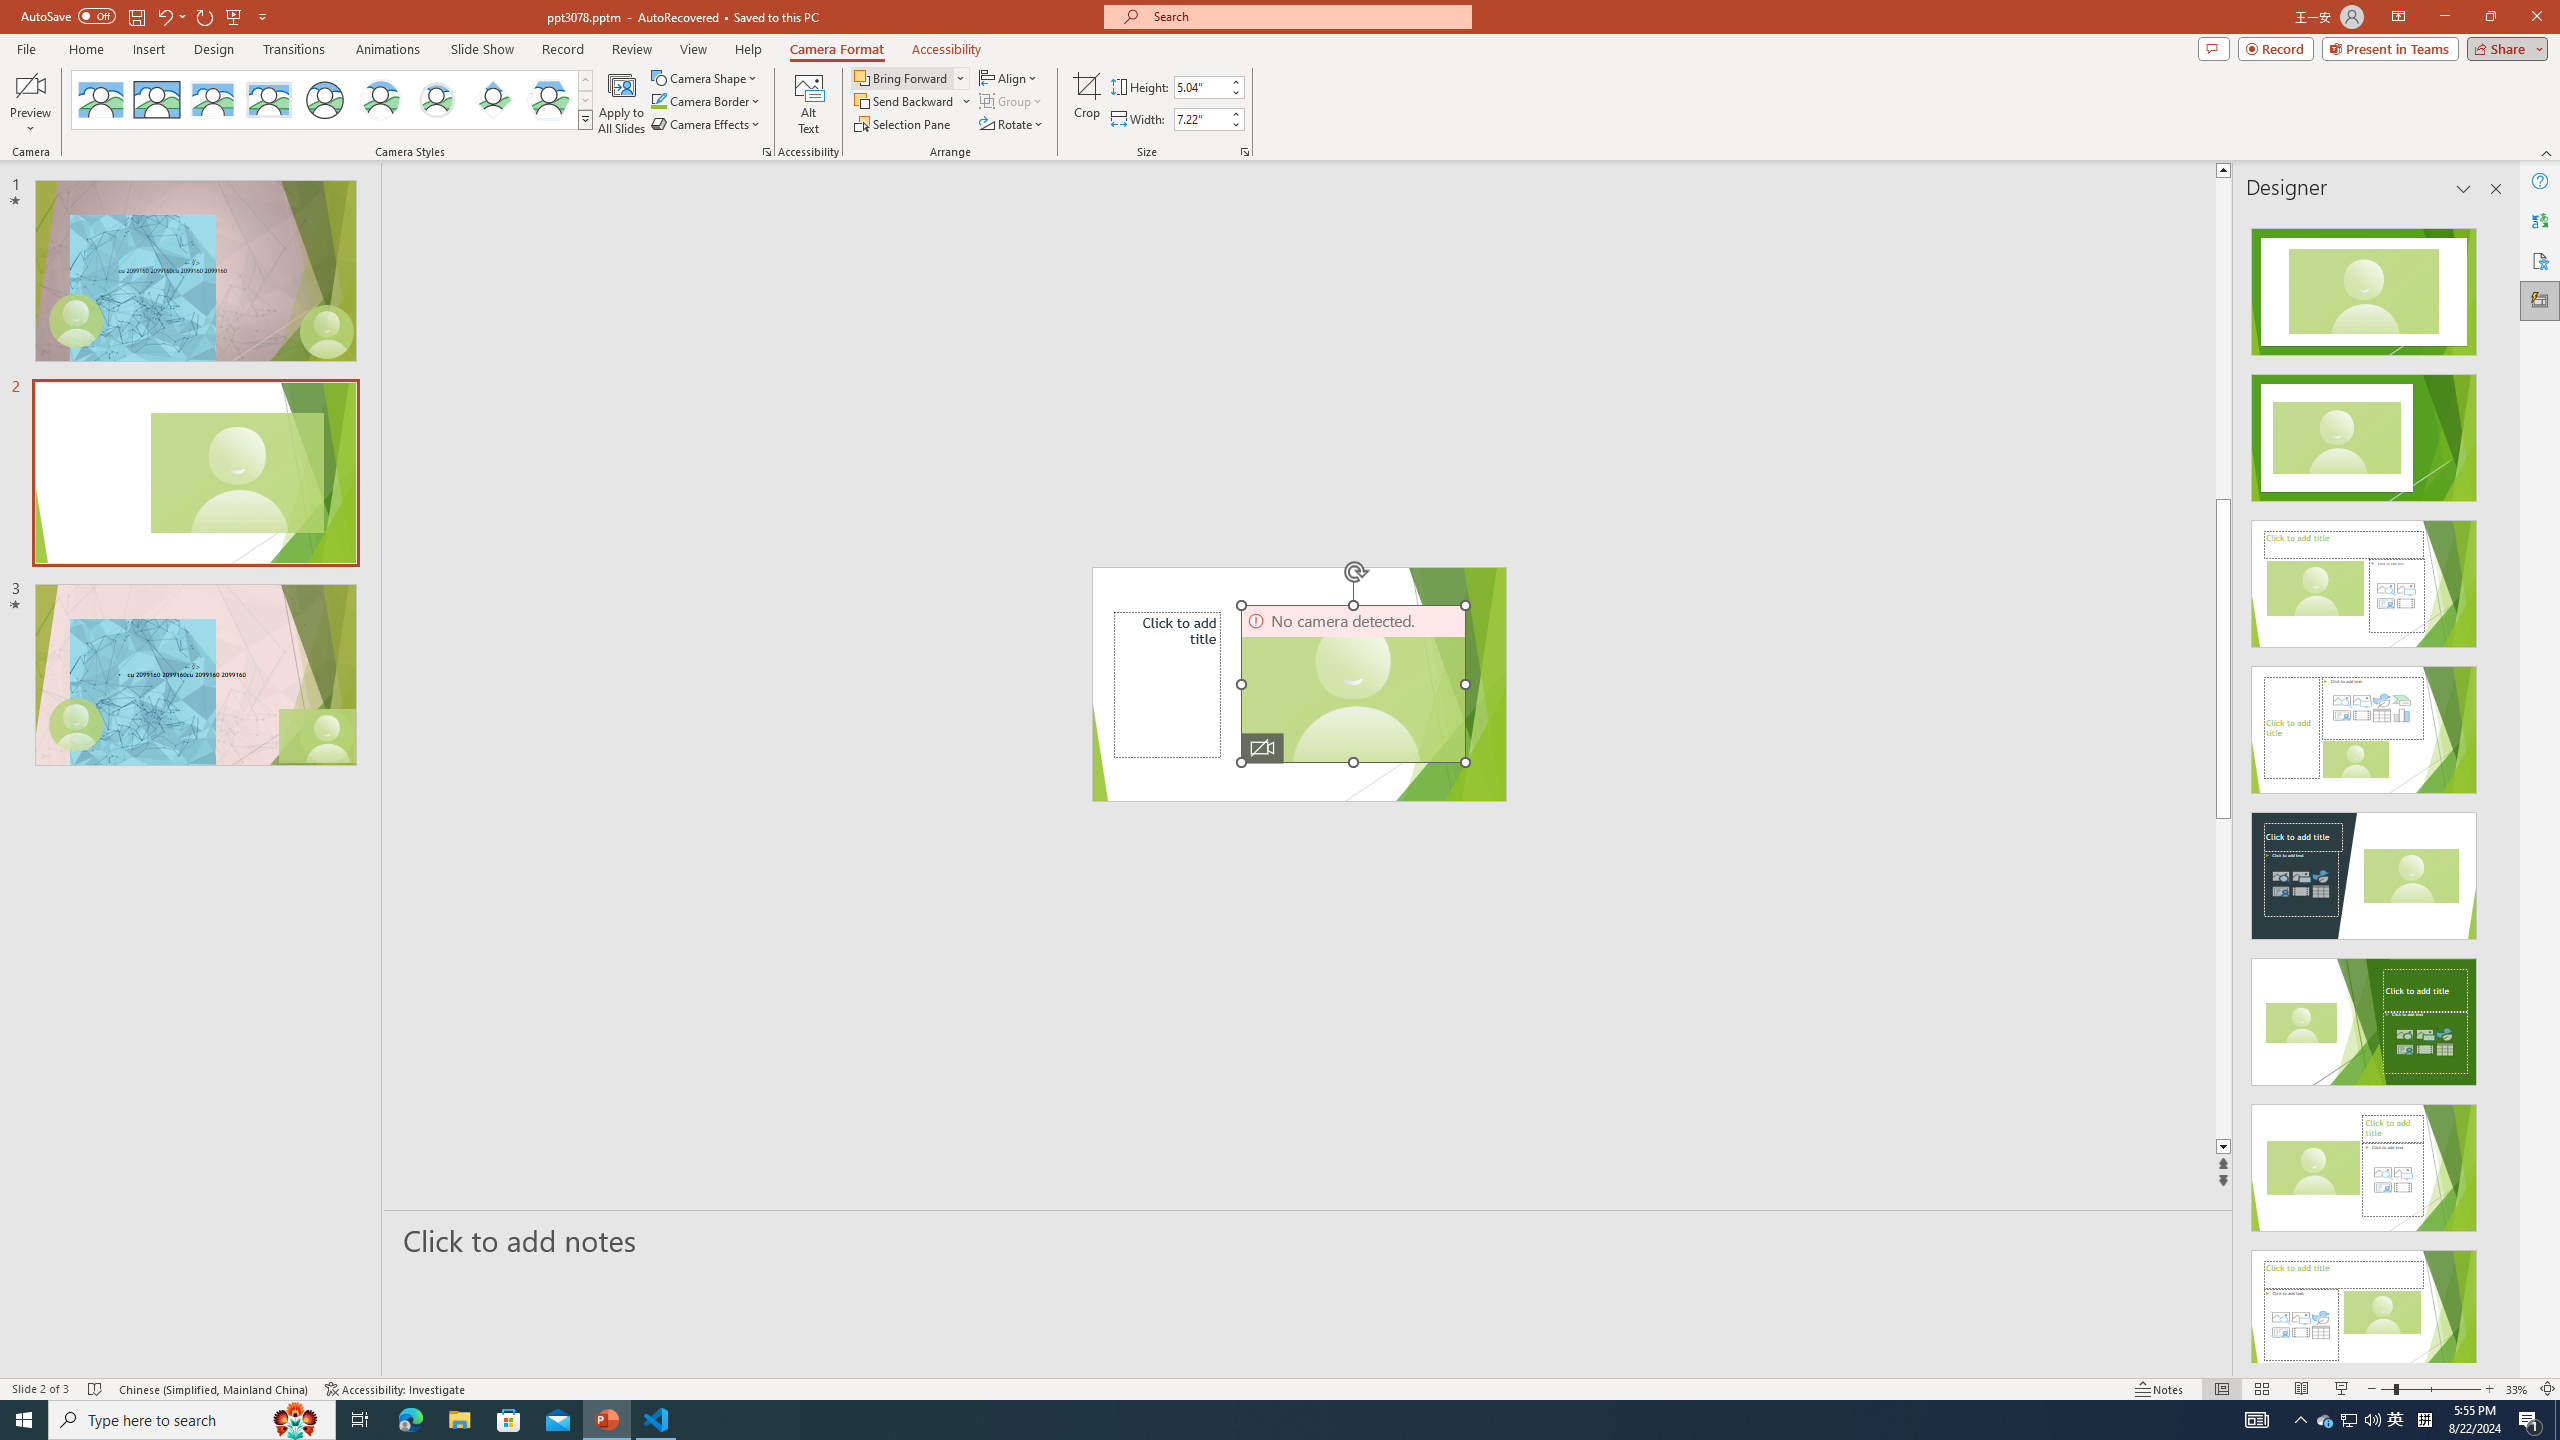  What do you see at coordinates (2517, 1389) in the screenshot?
I see `Zoom 33%` at bounding box center [2517, 1389].